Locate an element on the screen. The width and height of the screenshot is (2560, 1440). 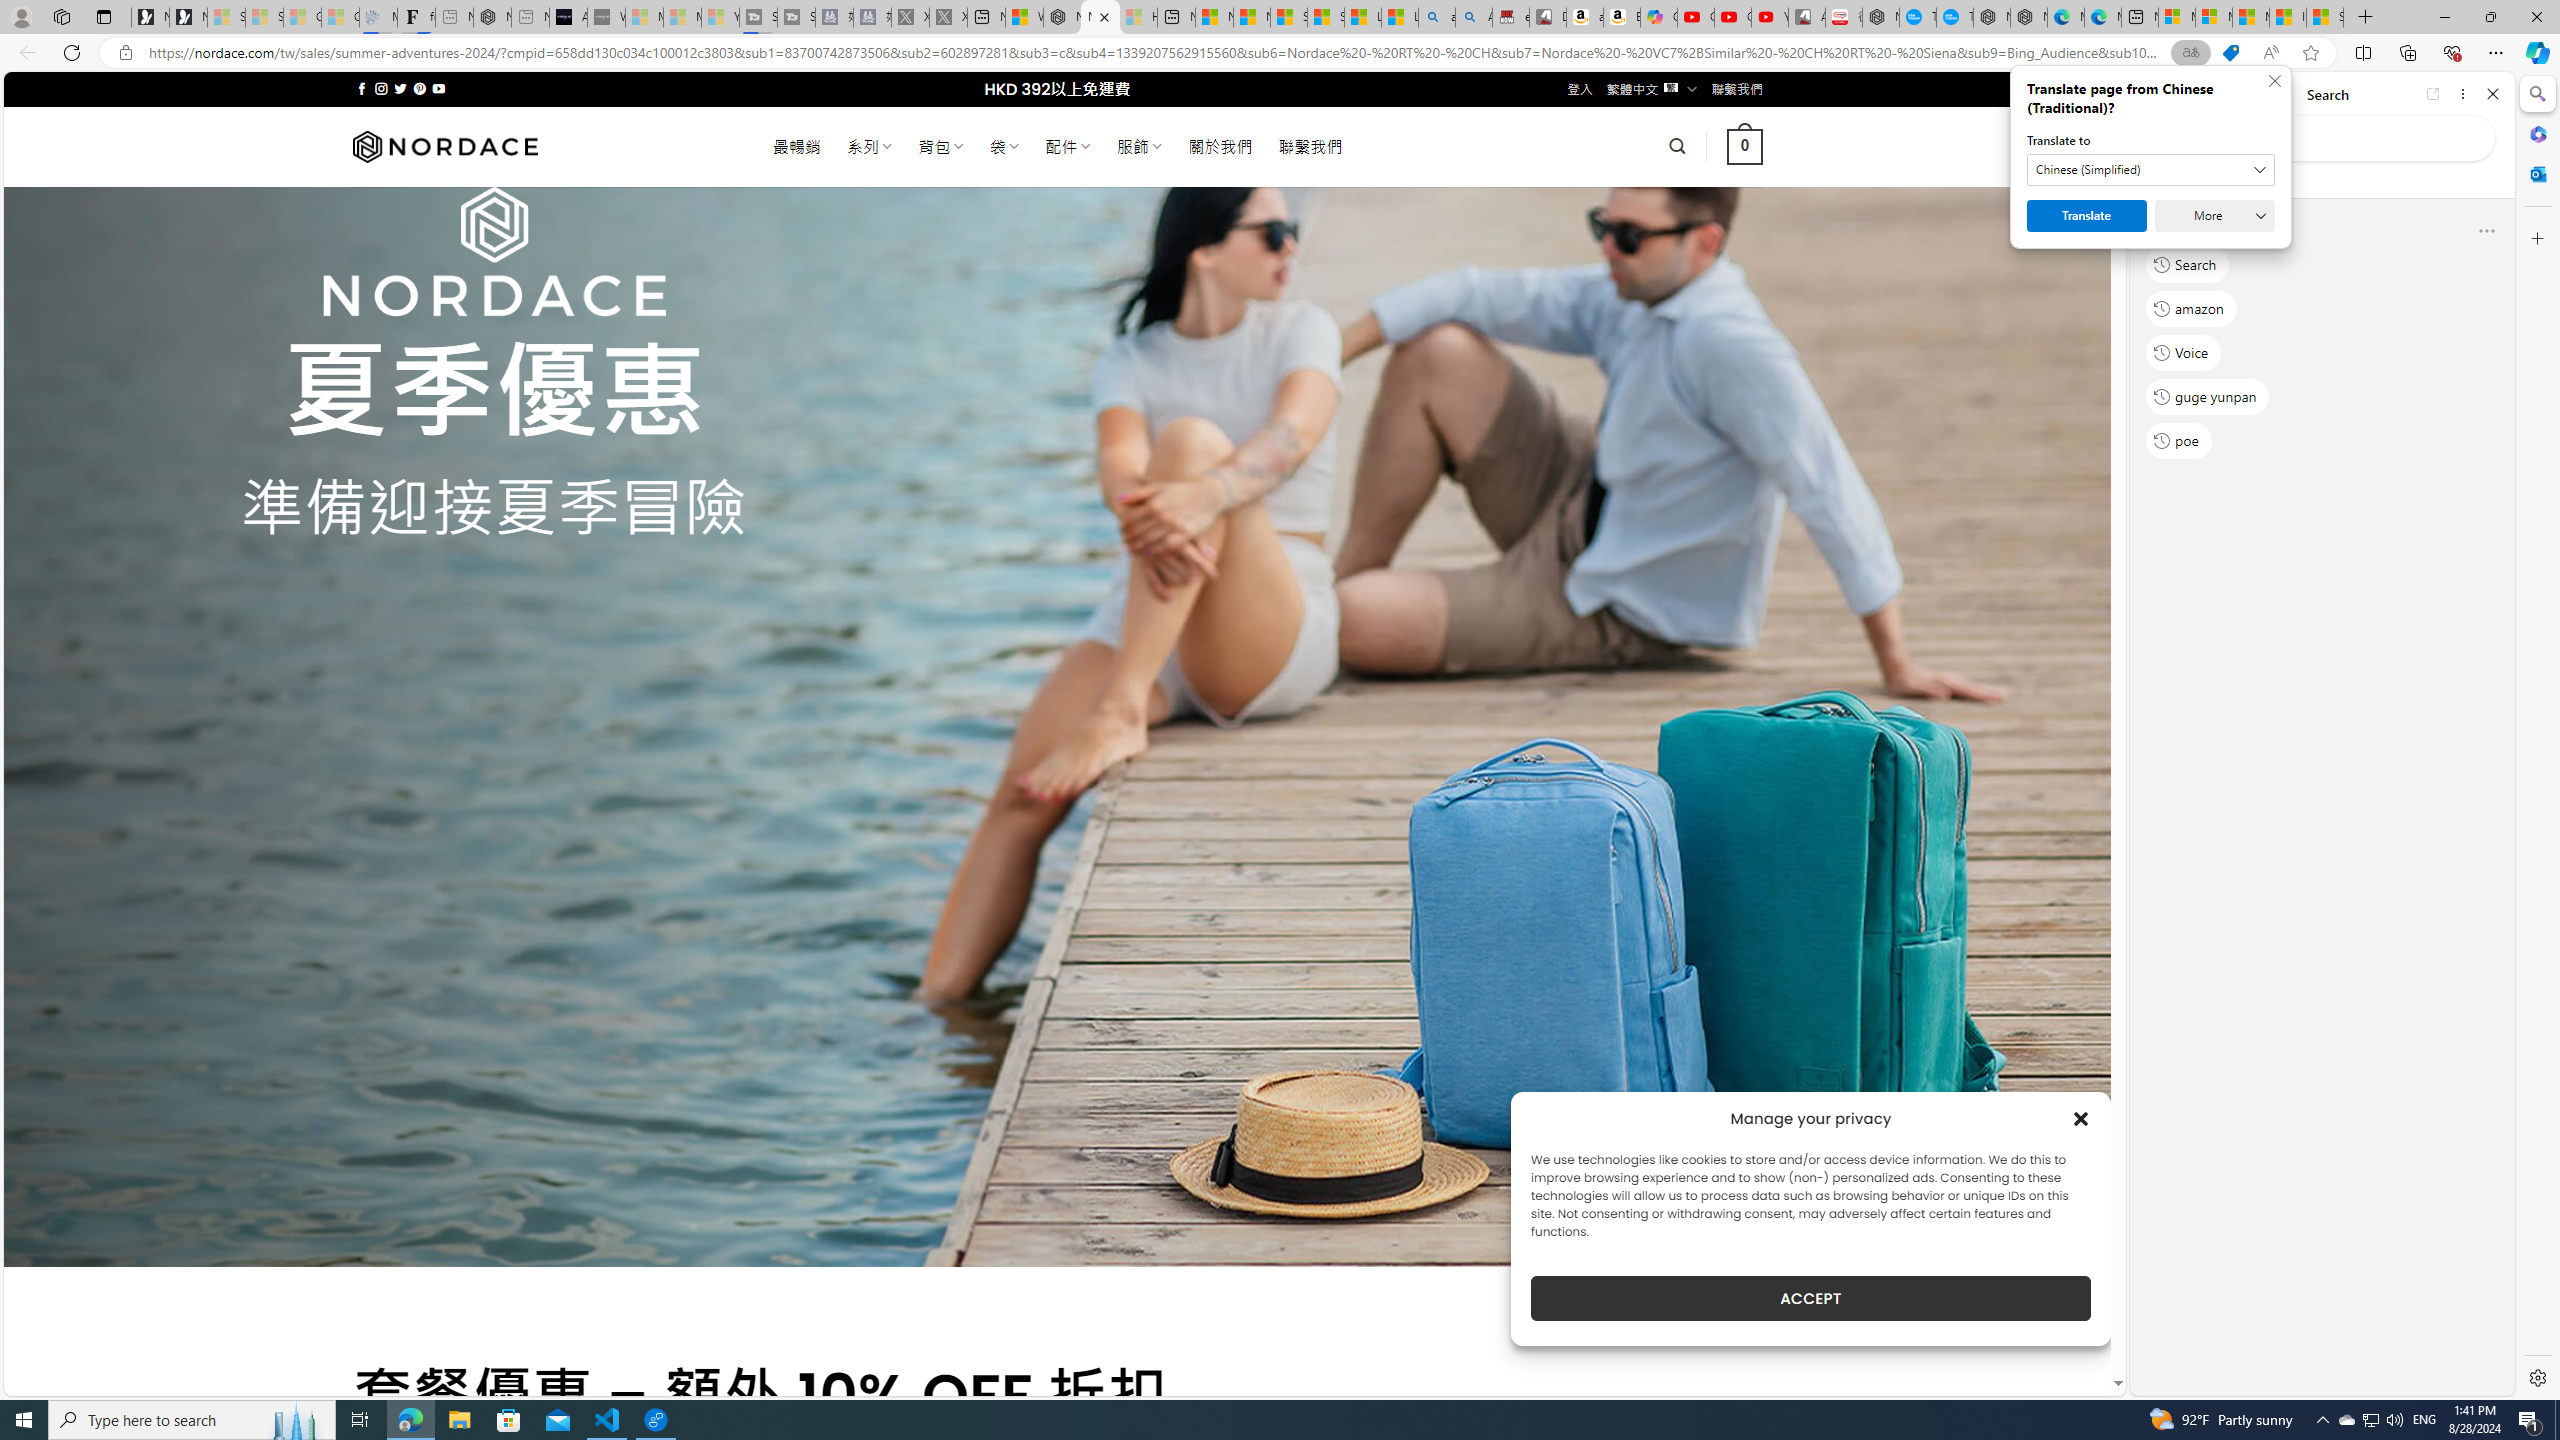
What's the best AI voice generator? - voice.ai - Sleeping is located at coordinates (606, 17).